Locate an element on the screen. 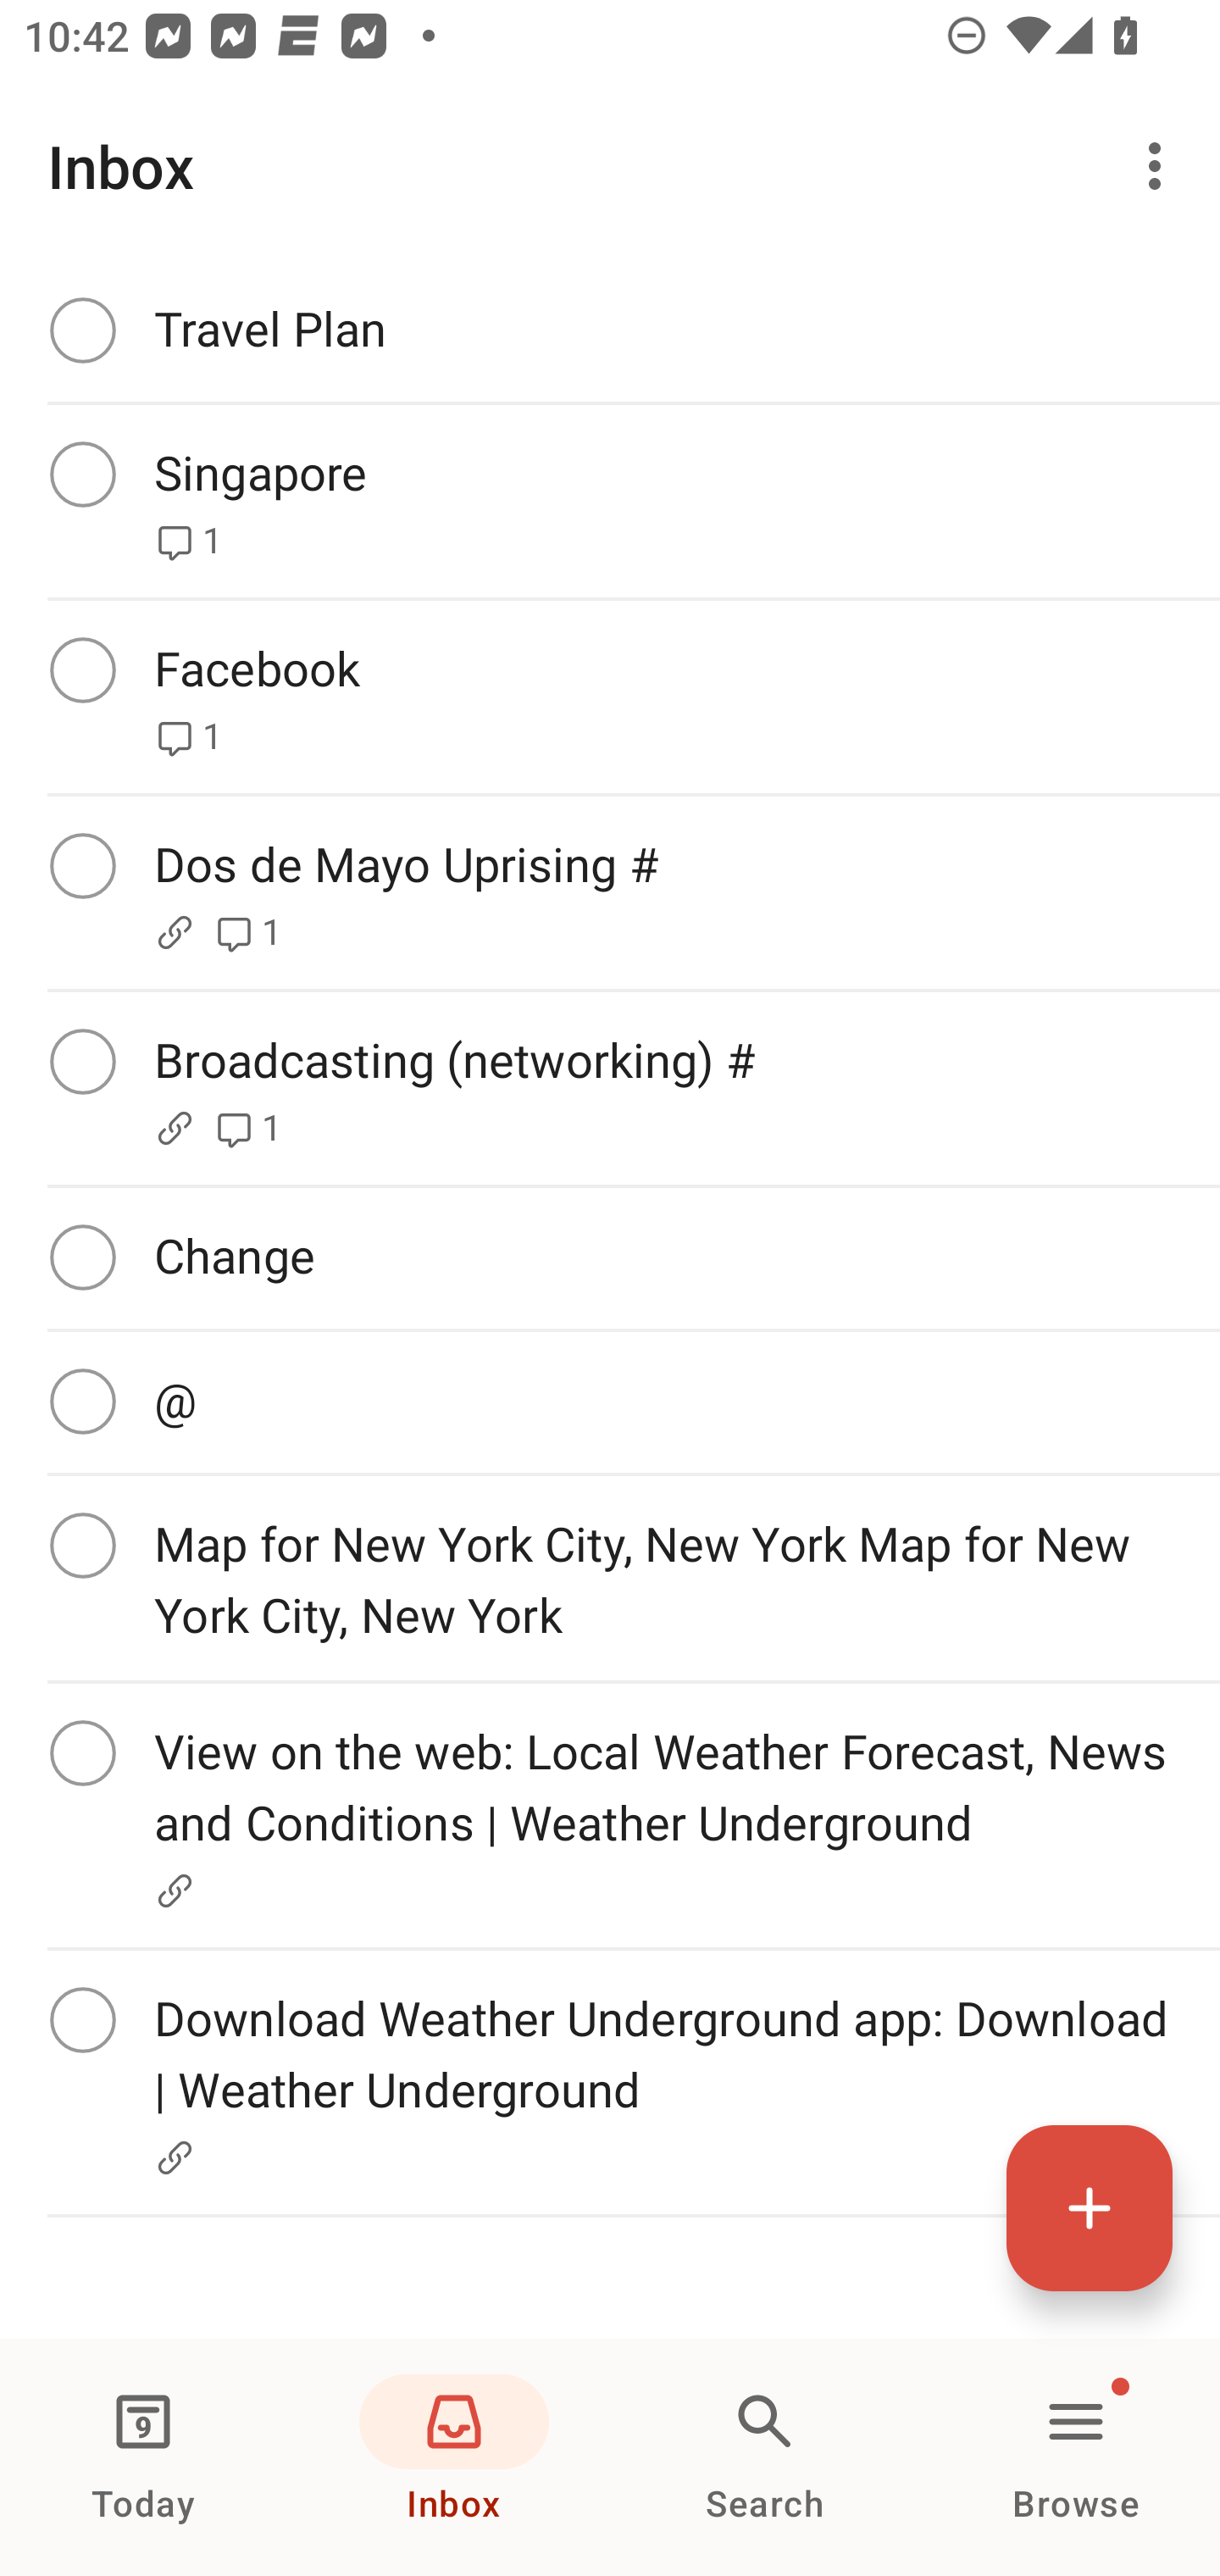 The height and width of the screenshot is (2576, 1220). Complete is located at coordinates (82, 669).